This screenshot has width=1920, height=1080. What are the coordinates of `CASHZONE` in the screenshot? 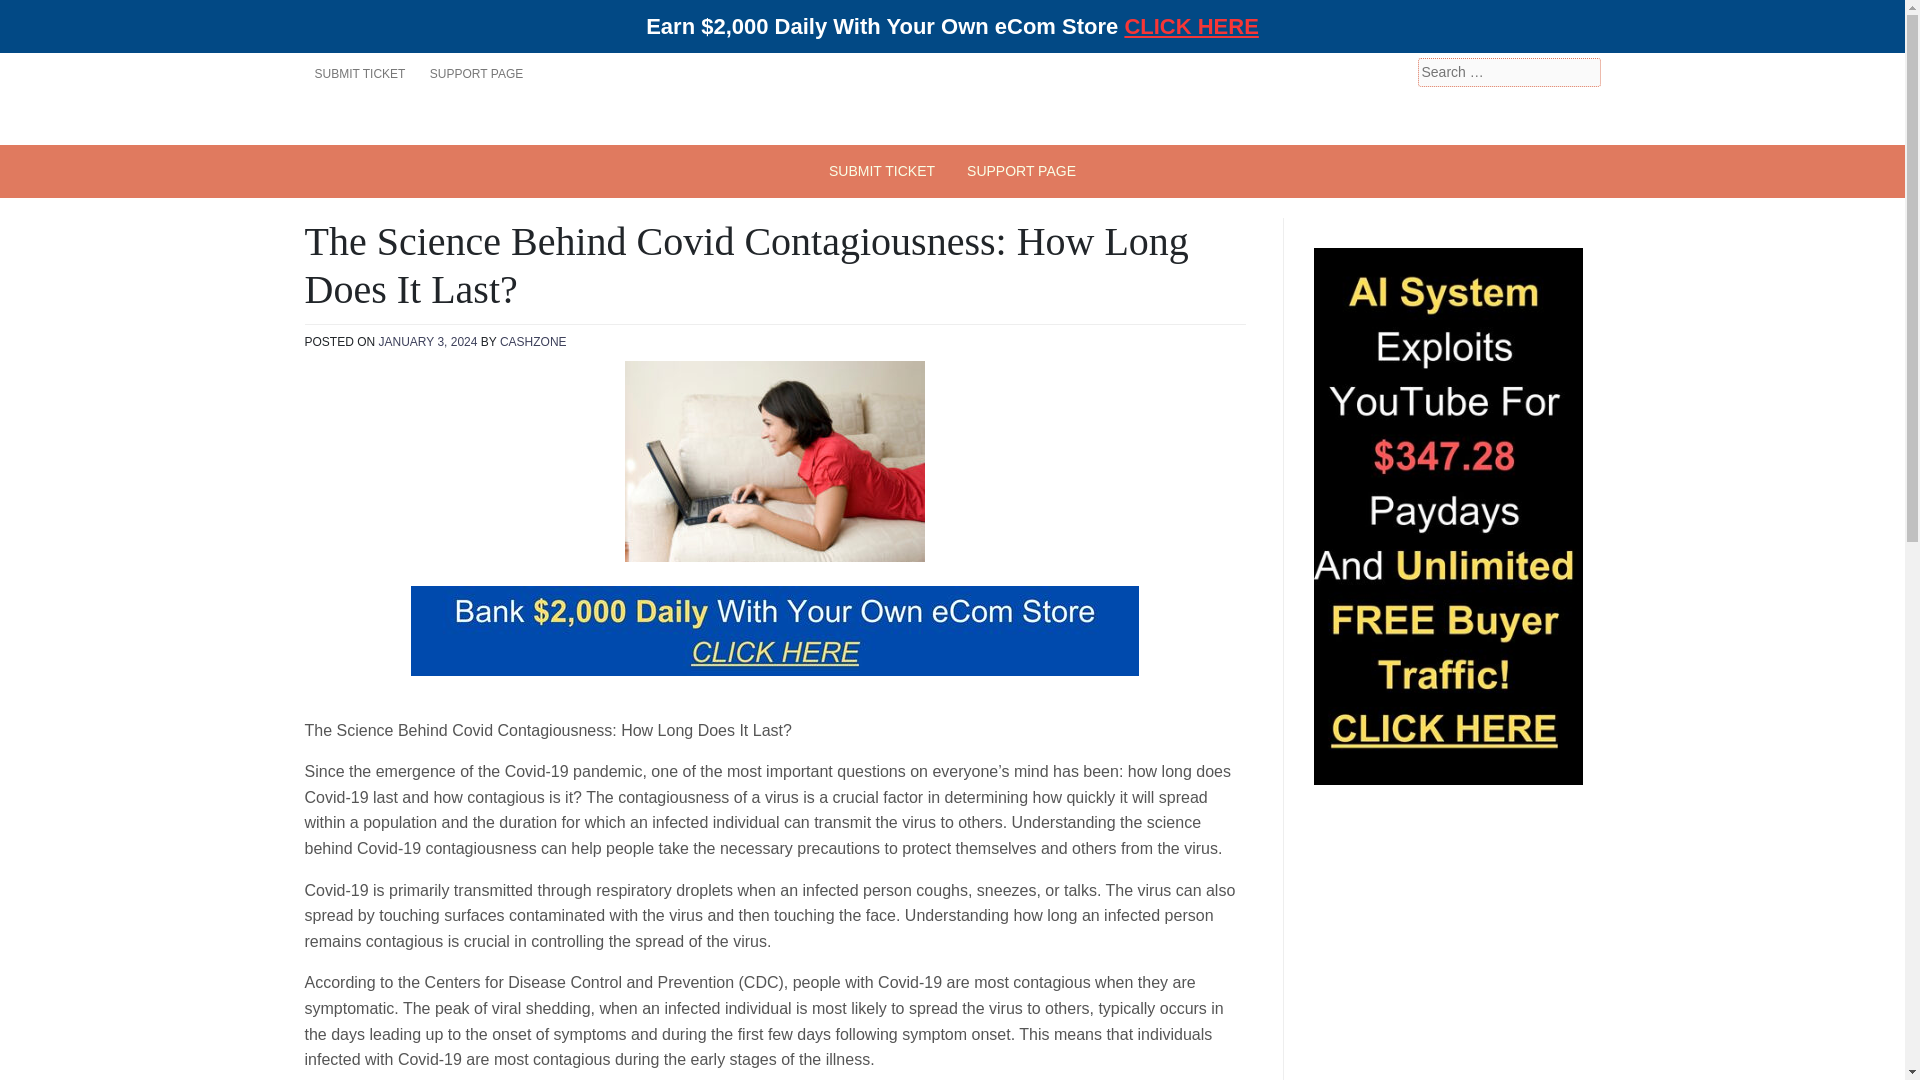 It's located at (532, 341).